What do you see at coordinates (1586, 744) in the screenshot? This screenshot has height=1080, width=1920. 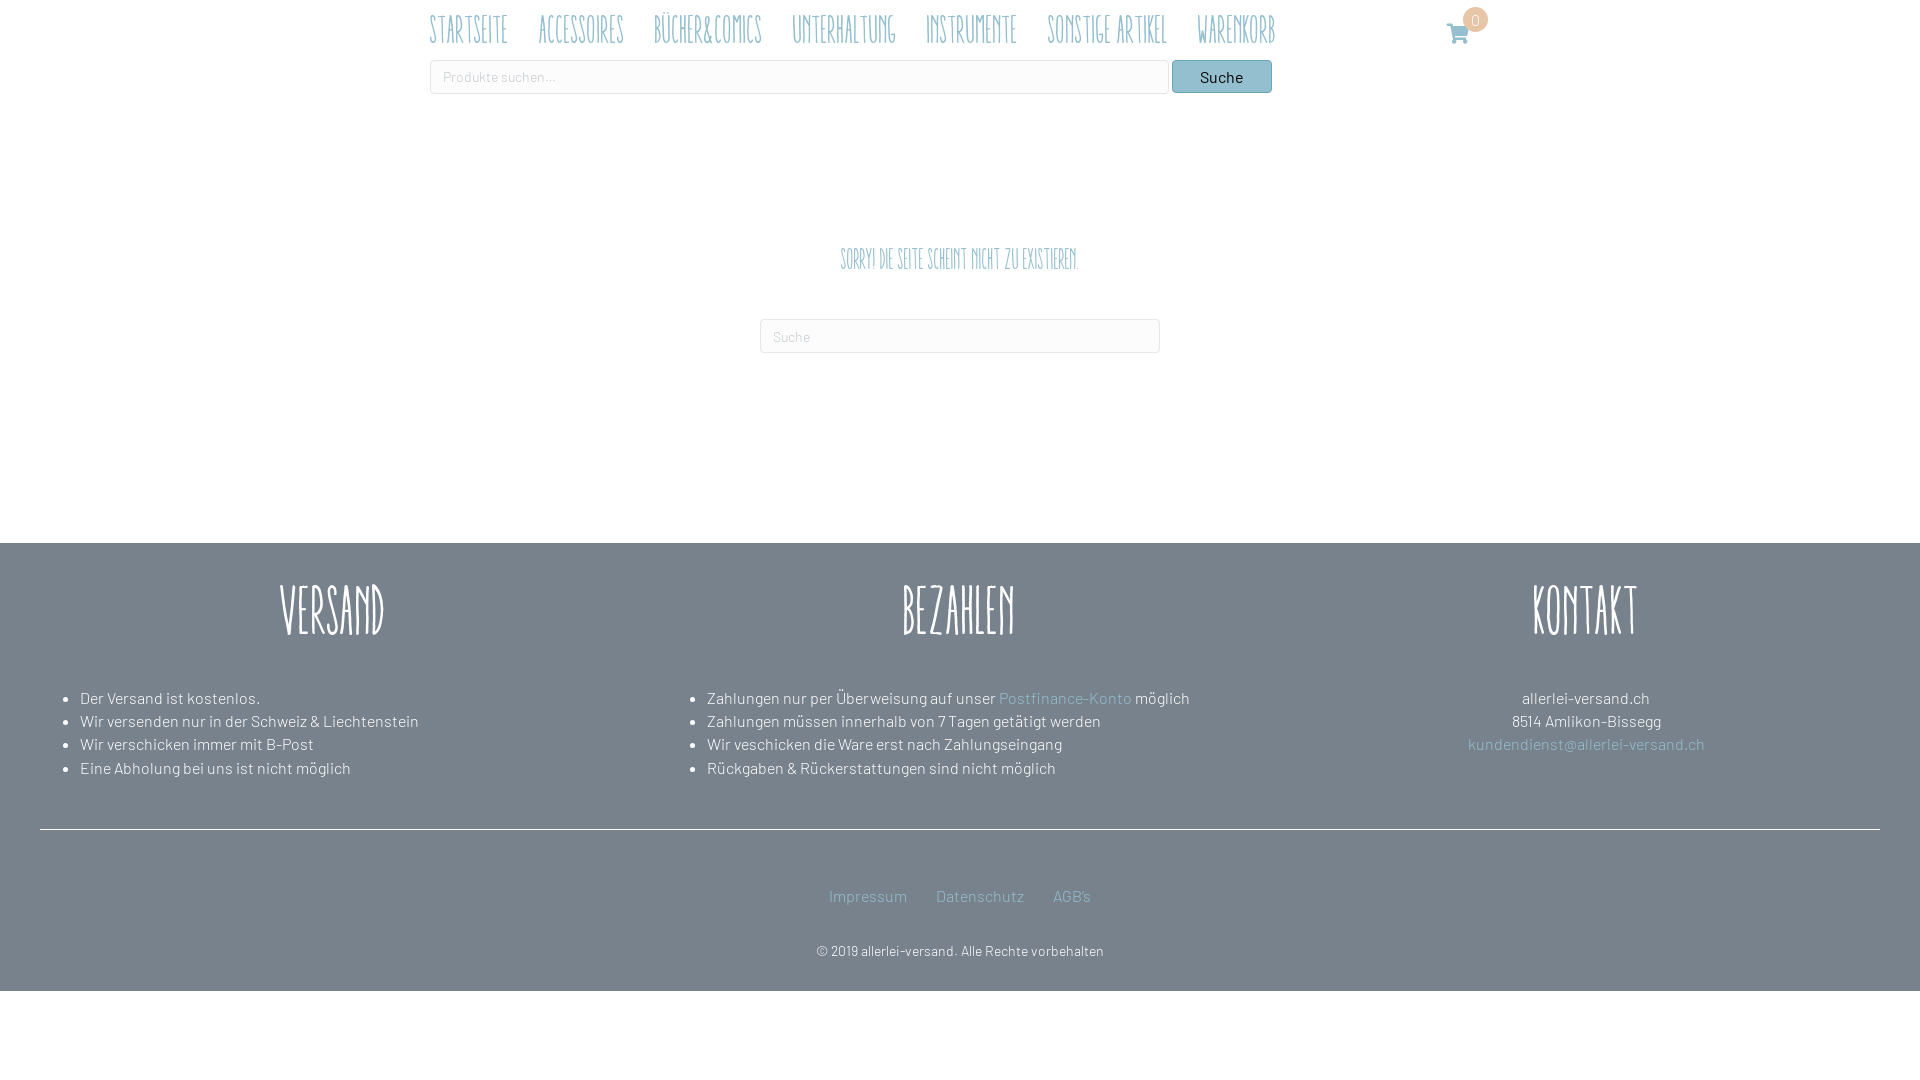 I see `kundendienst@allerlei-versand.ch` at bounding box center [1586, 744].